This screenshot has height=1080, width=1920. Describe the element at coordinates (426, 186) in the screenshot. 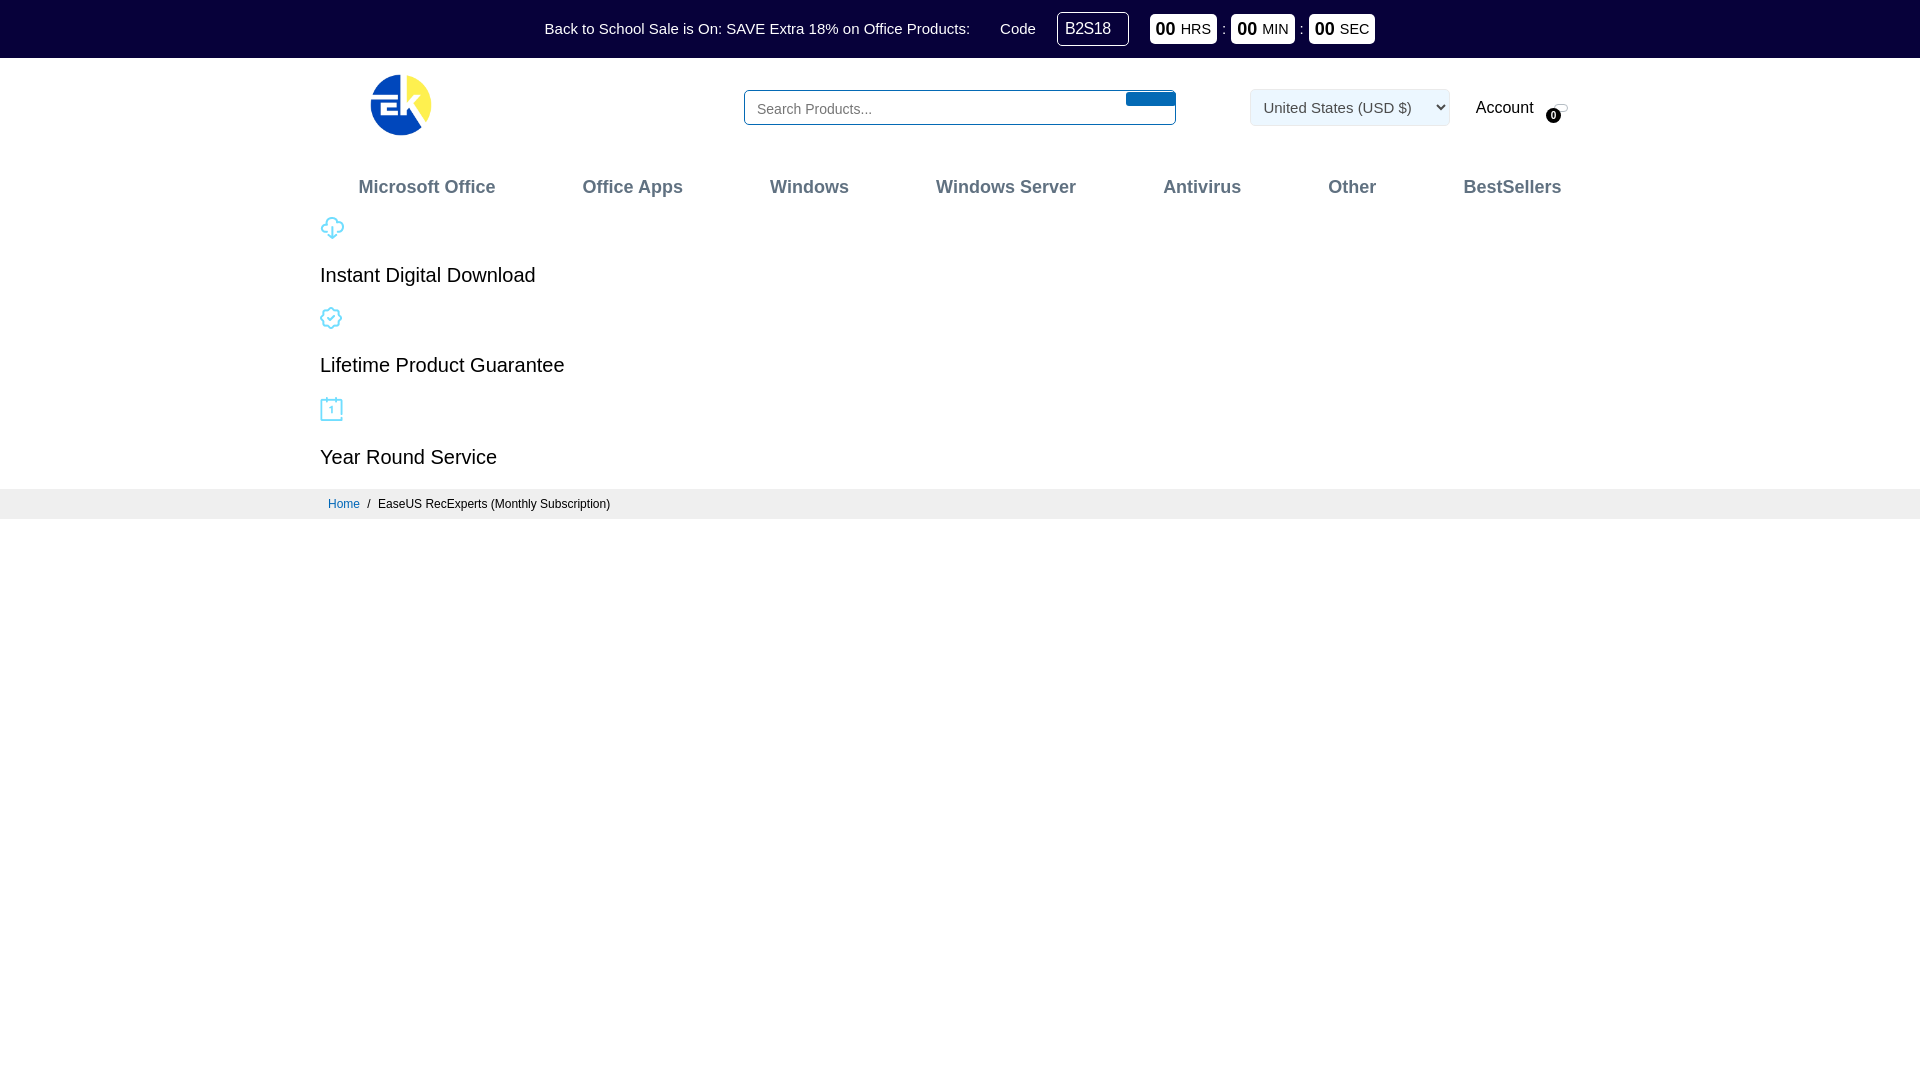

I see `Microsoft Office` at that location.